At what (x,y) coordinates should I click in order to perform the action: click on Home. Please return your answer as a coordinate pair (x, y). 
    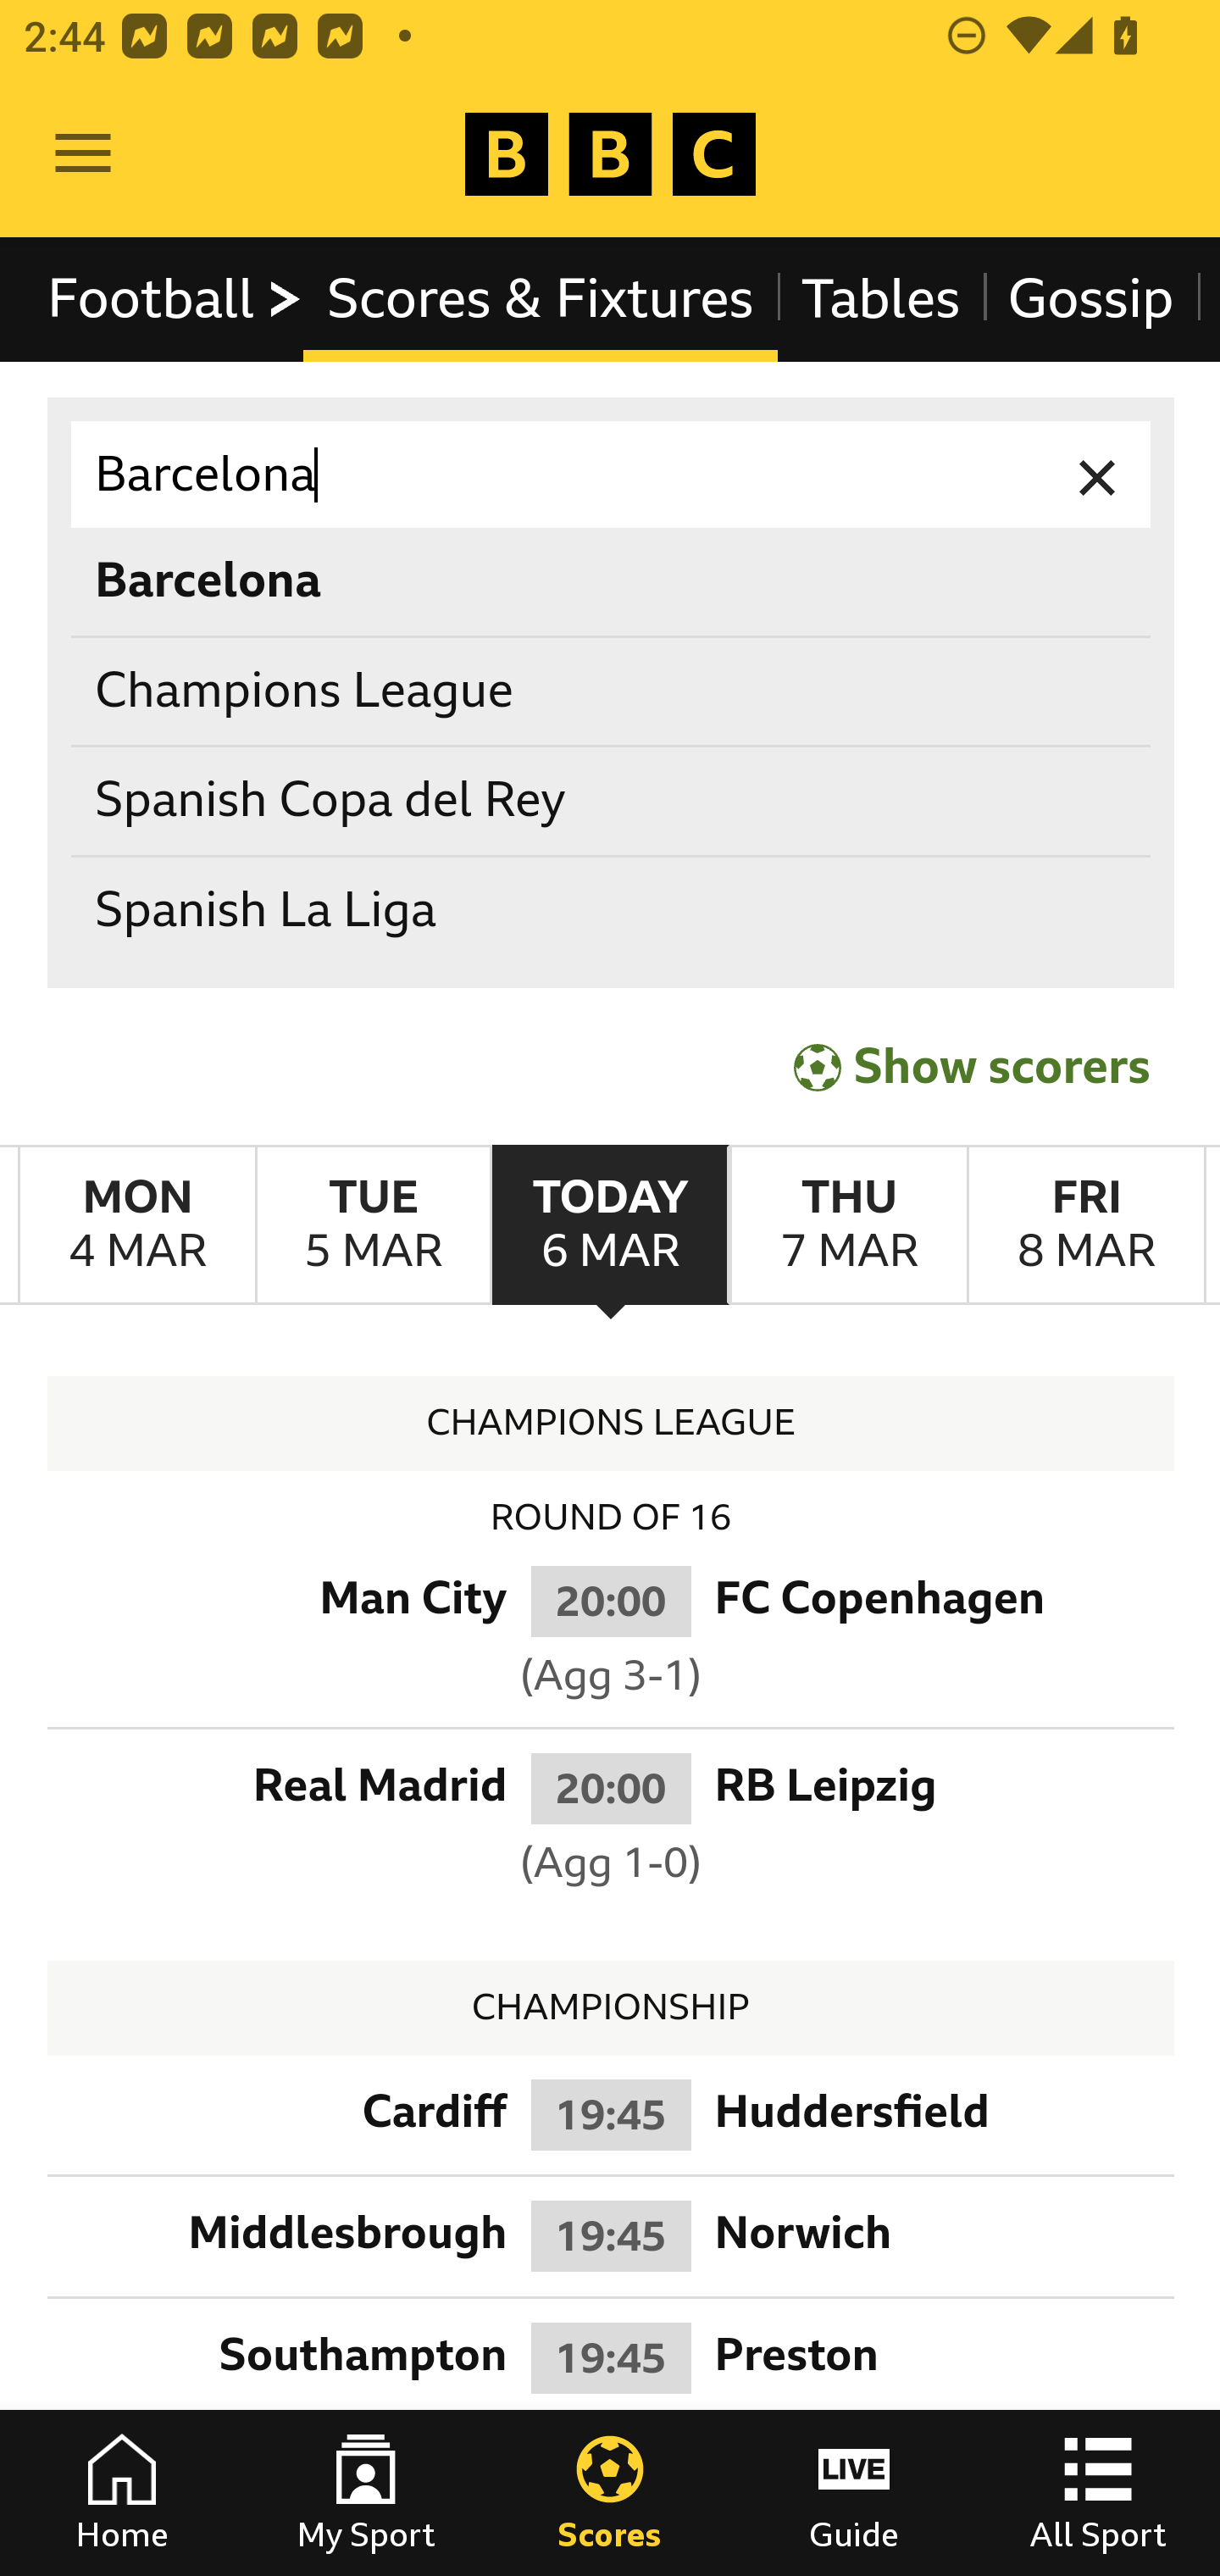
    Looking at the image, I should click on (122, 2493).